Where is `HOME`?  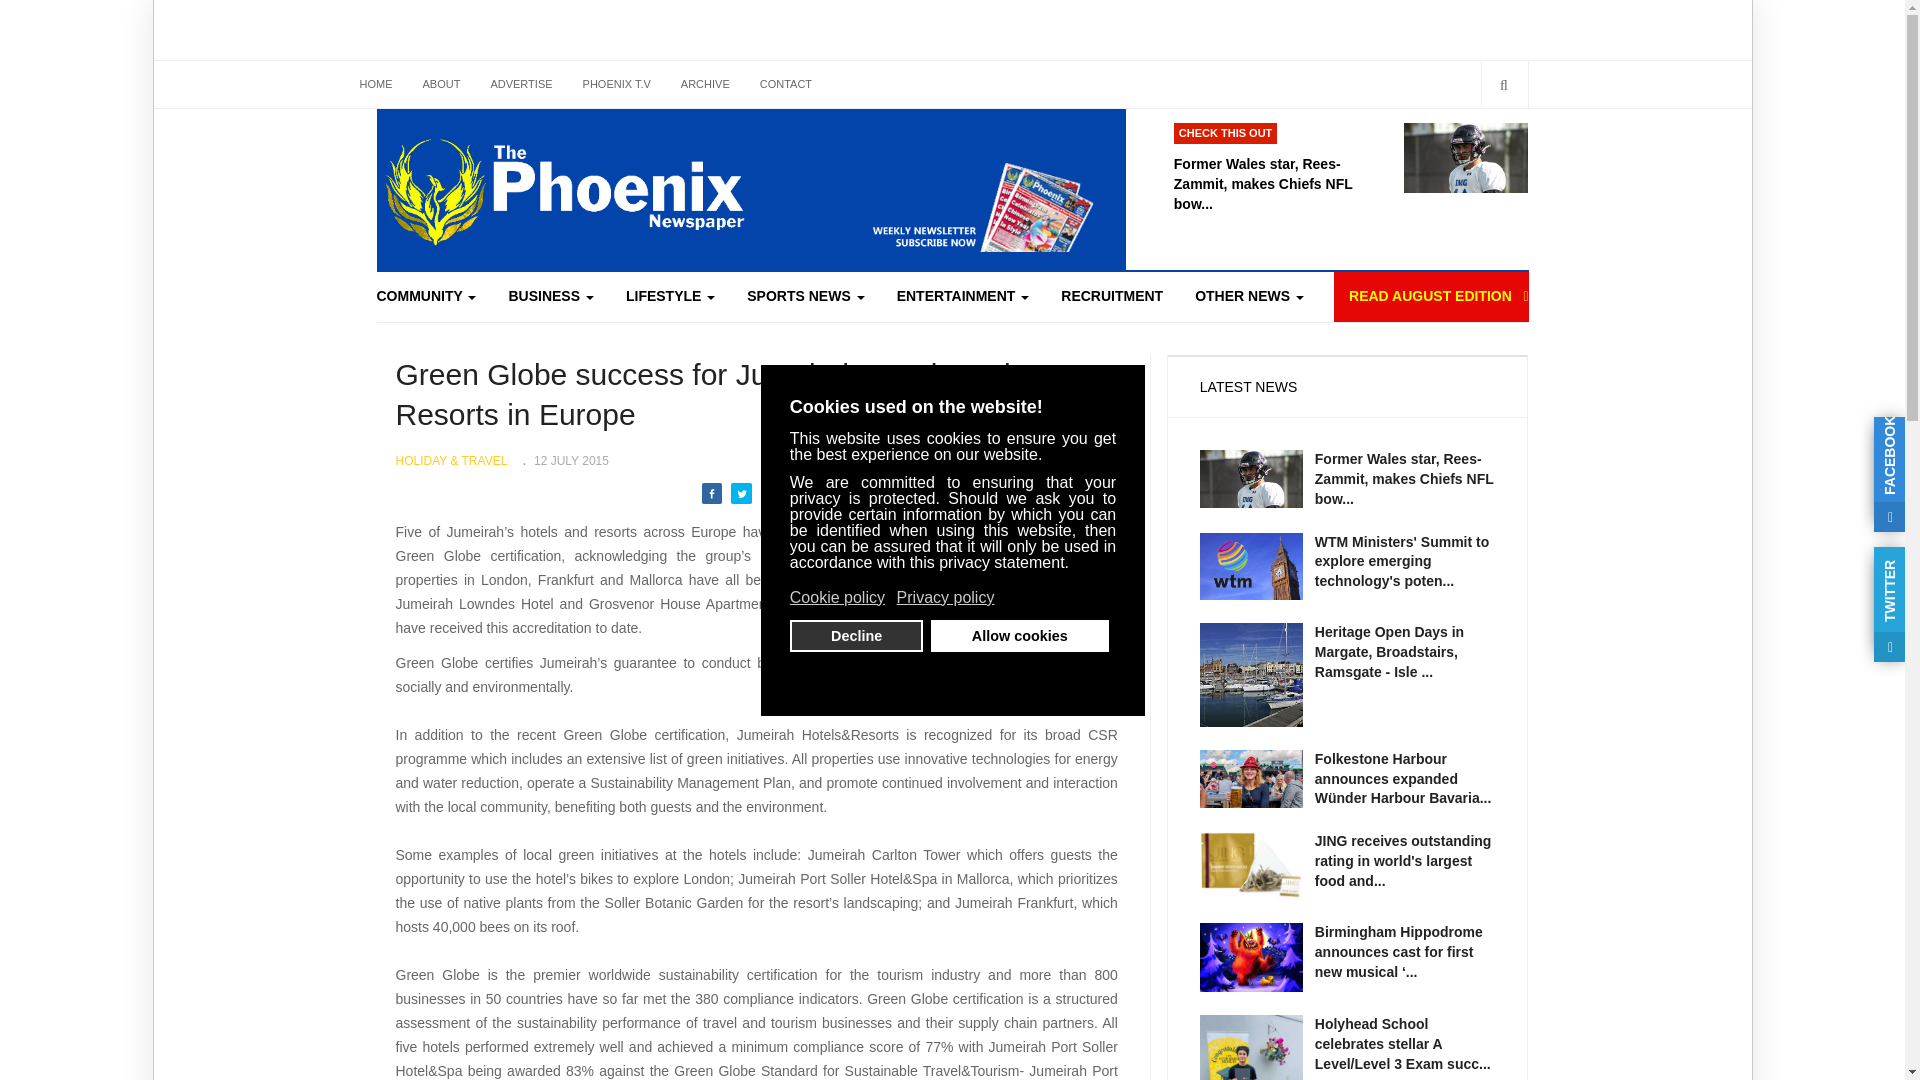 HOME is located at coordinates (375, 84).